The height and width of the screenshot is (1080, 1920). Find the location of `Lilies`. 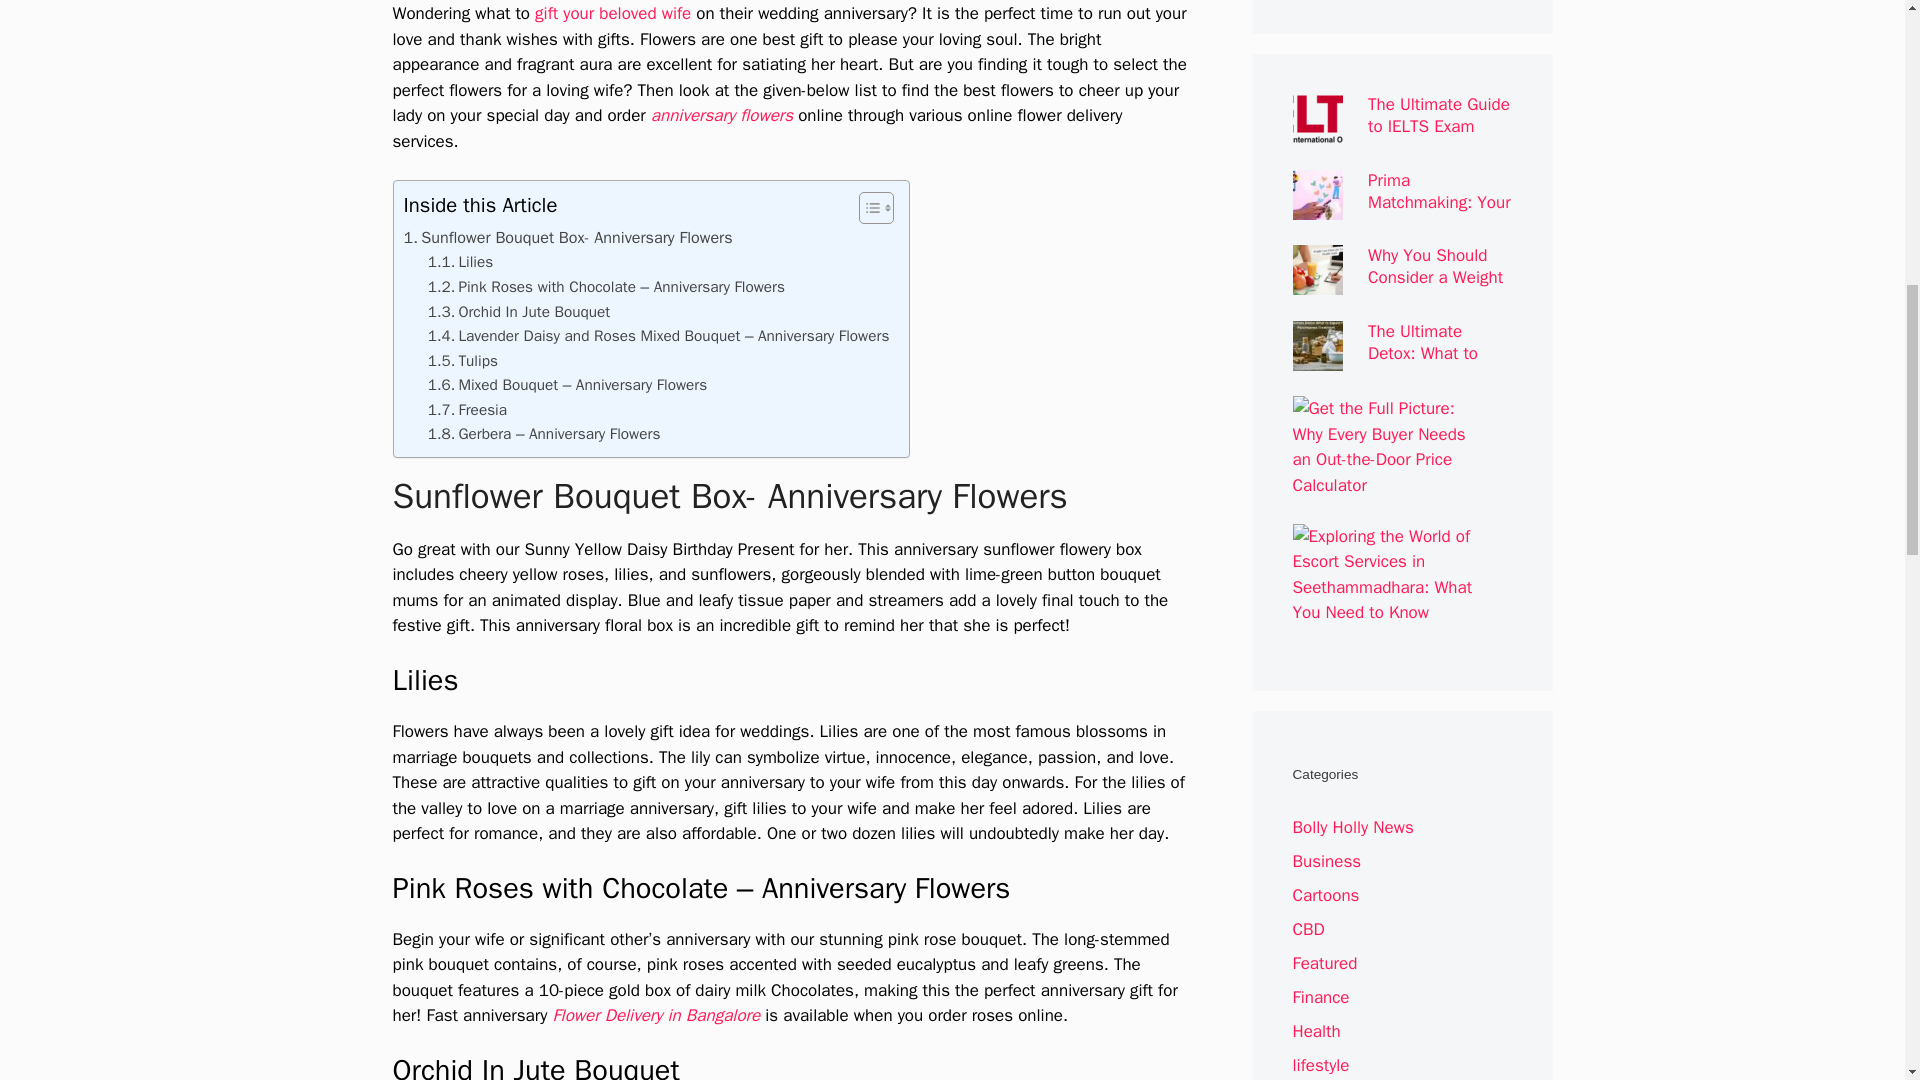

Lilies is located at coordinates (460, 262).